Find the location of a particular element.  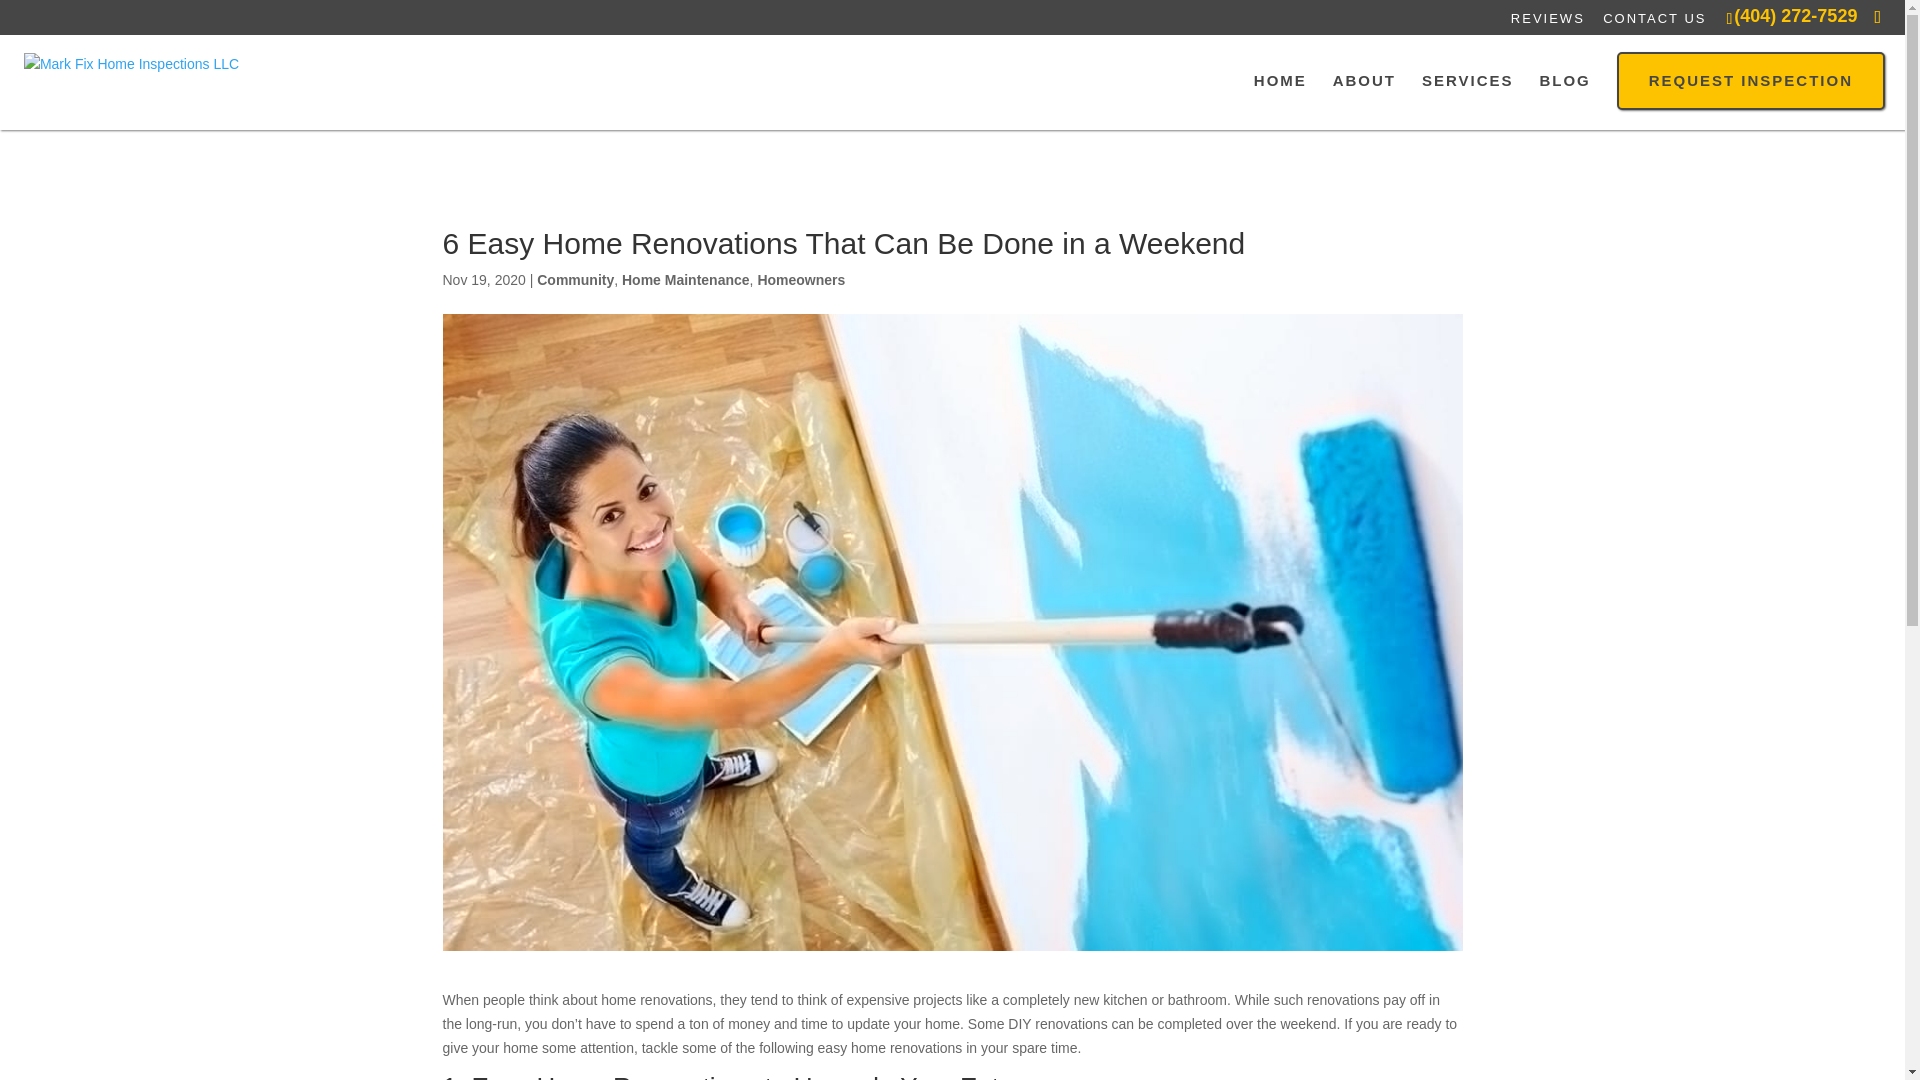

BLOG is located at coordinates (1564, 91).